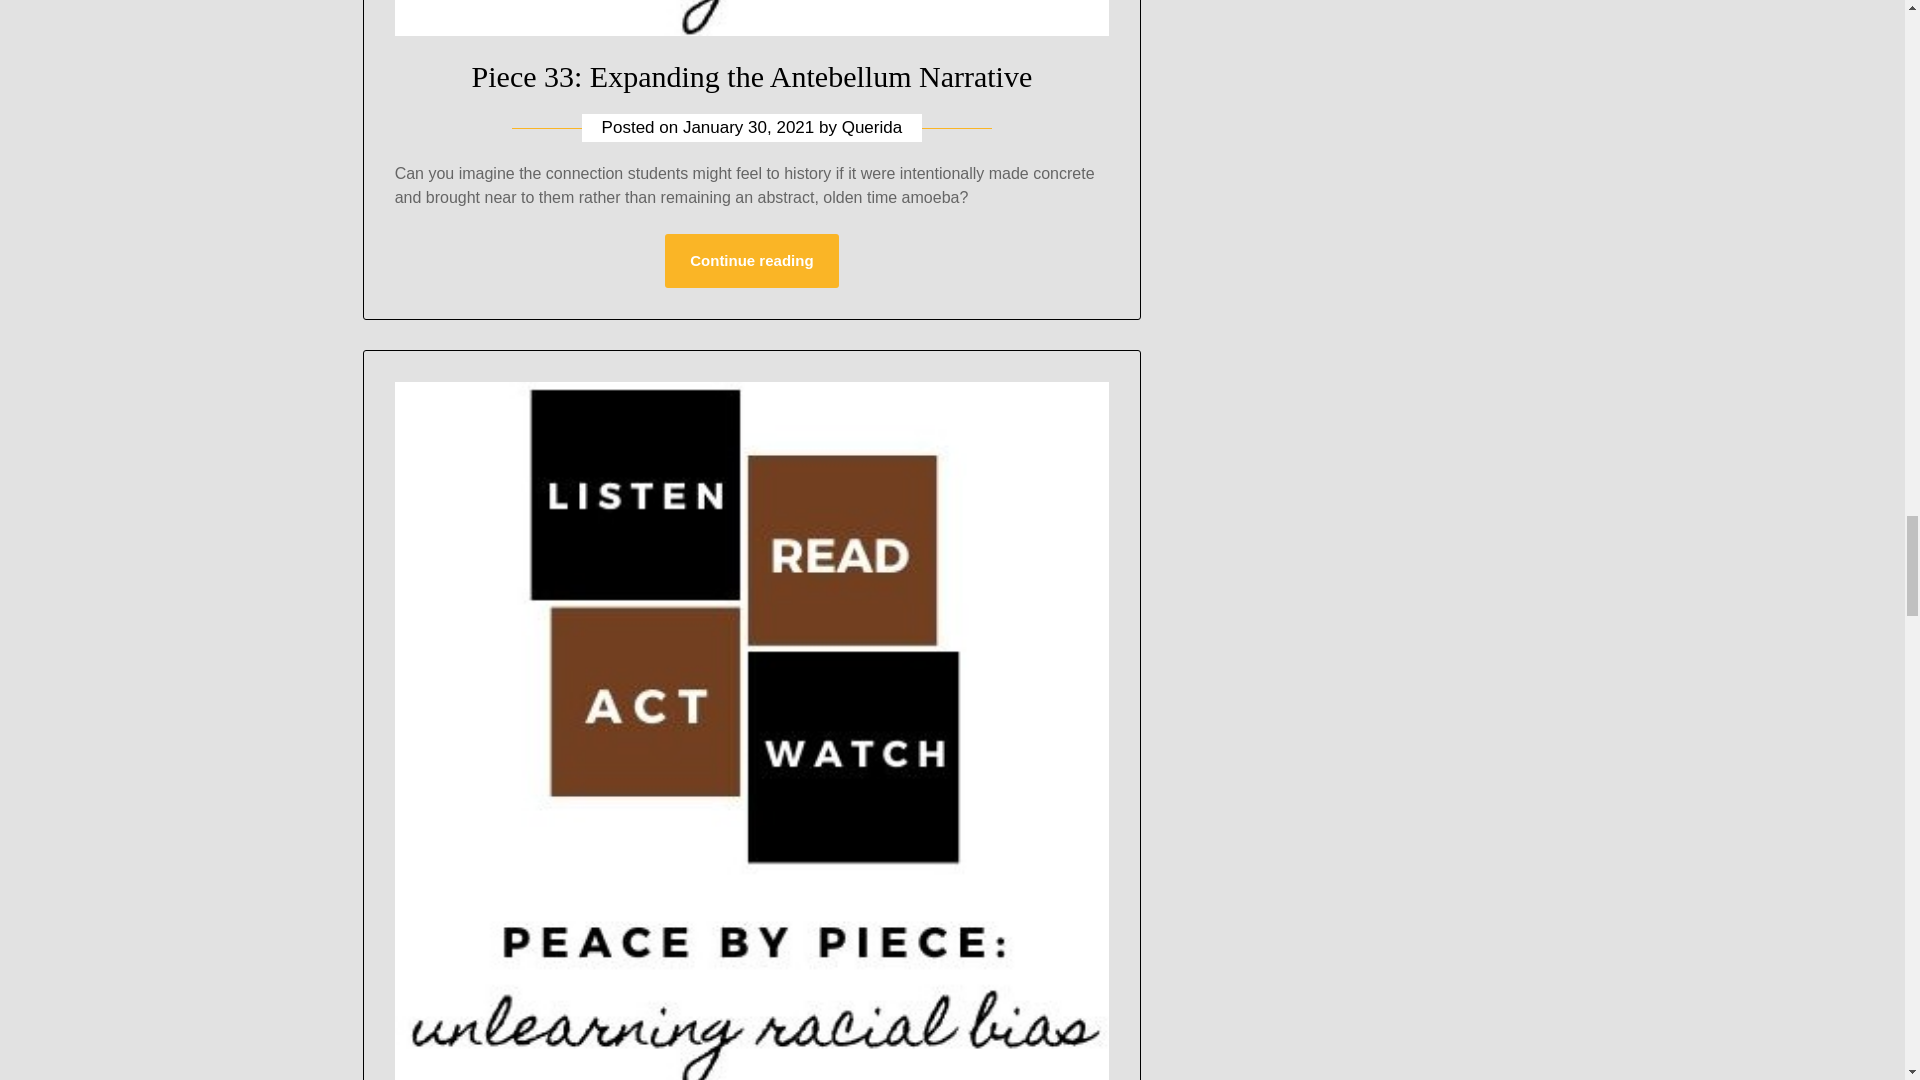  Describe the element at coordinates (748, 127) in the screenshot. I see `January 30, 2021` at that location.